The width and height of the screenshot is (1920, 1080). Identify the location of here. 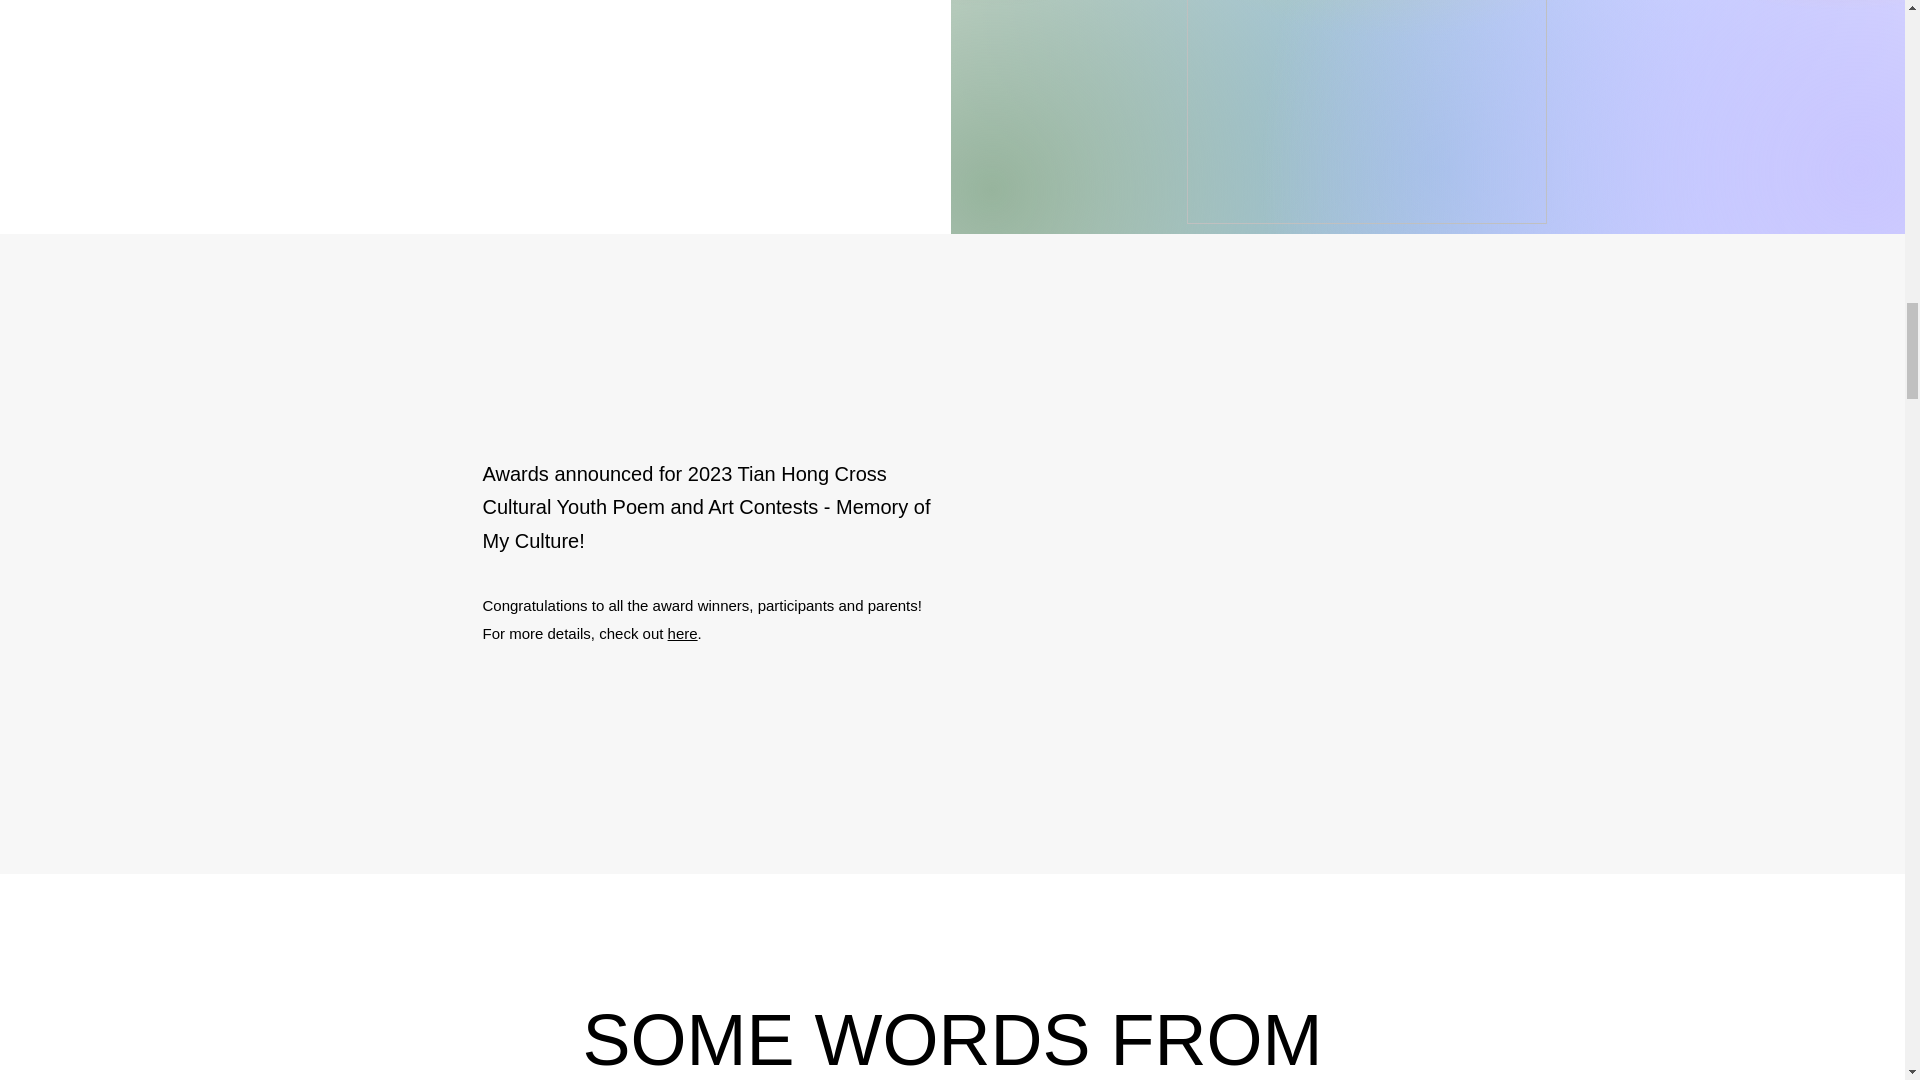
(683, 633).